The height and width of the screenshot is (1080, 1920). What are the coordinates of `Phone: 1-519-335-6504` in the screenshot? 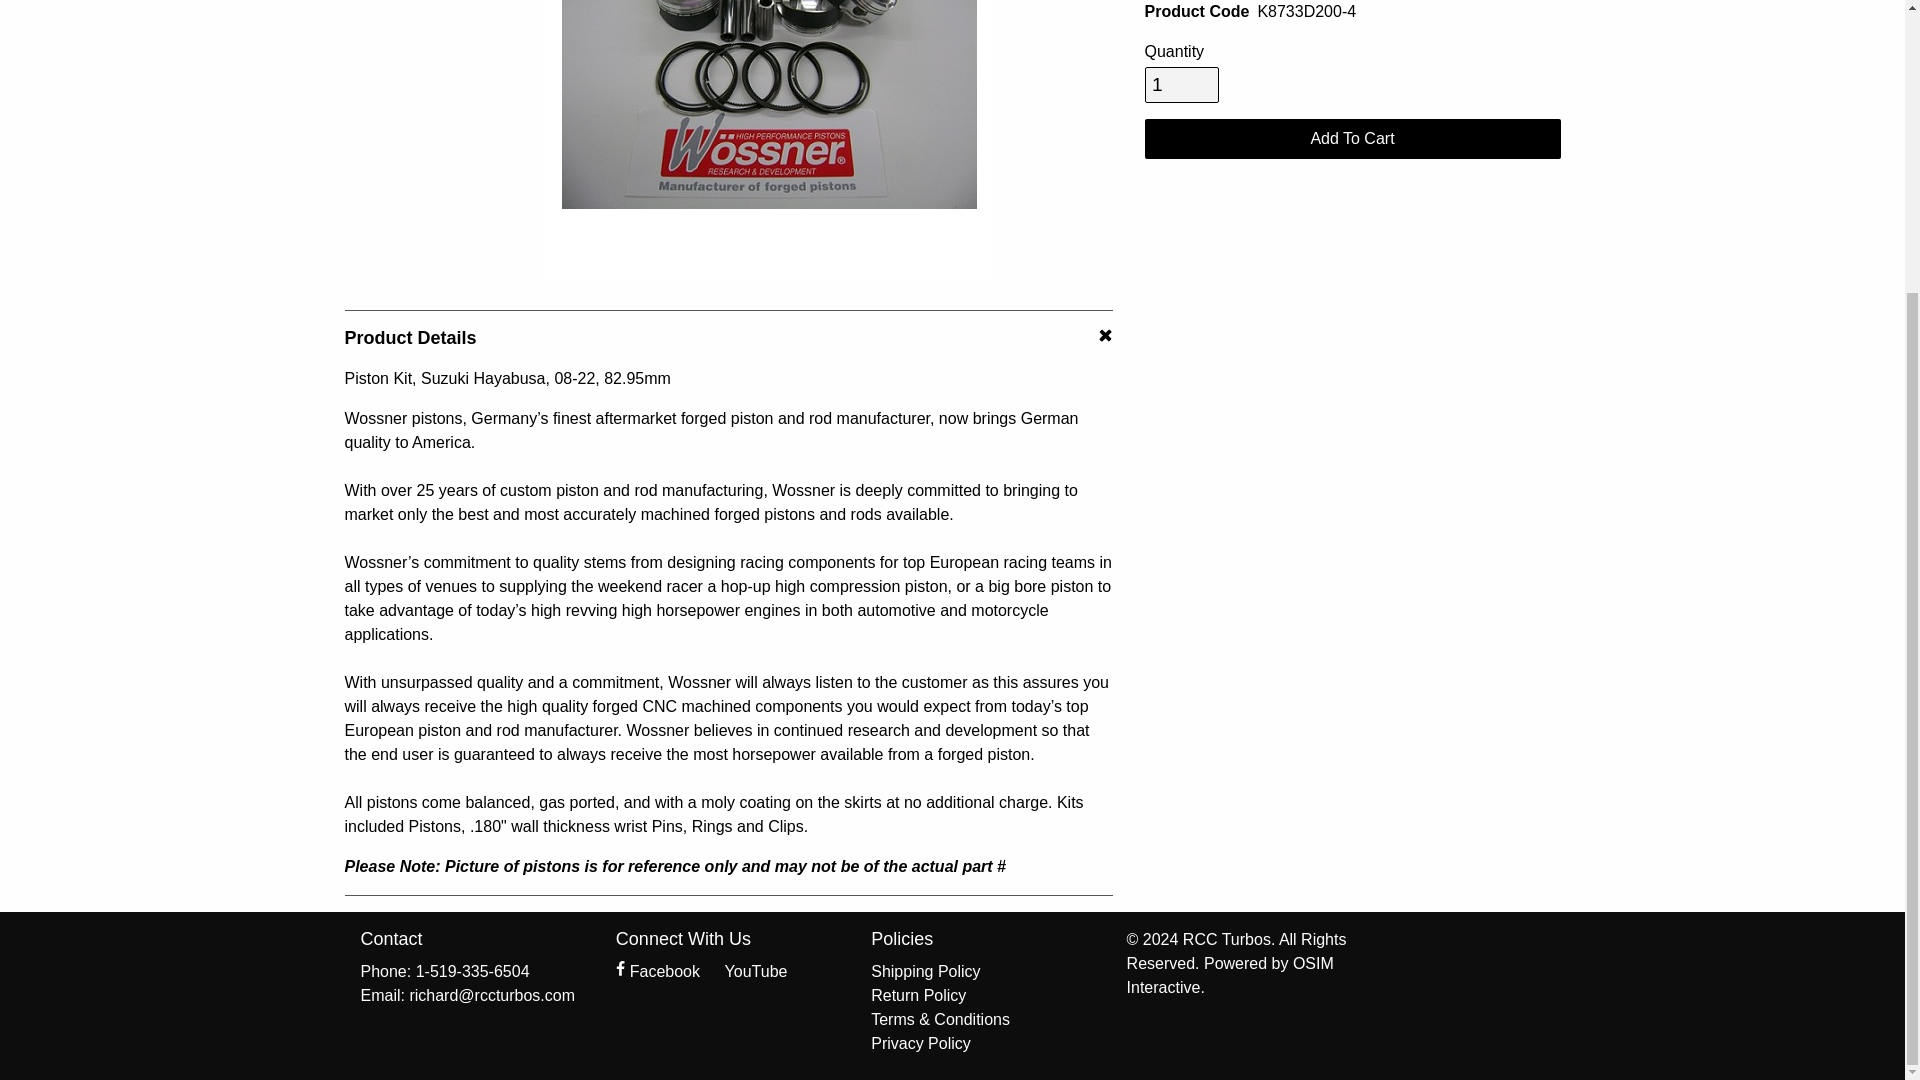 It's located at (472, 972).